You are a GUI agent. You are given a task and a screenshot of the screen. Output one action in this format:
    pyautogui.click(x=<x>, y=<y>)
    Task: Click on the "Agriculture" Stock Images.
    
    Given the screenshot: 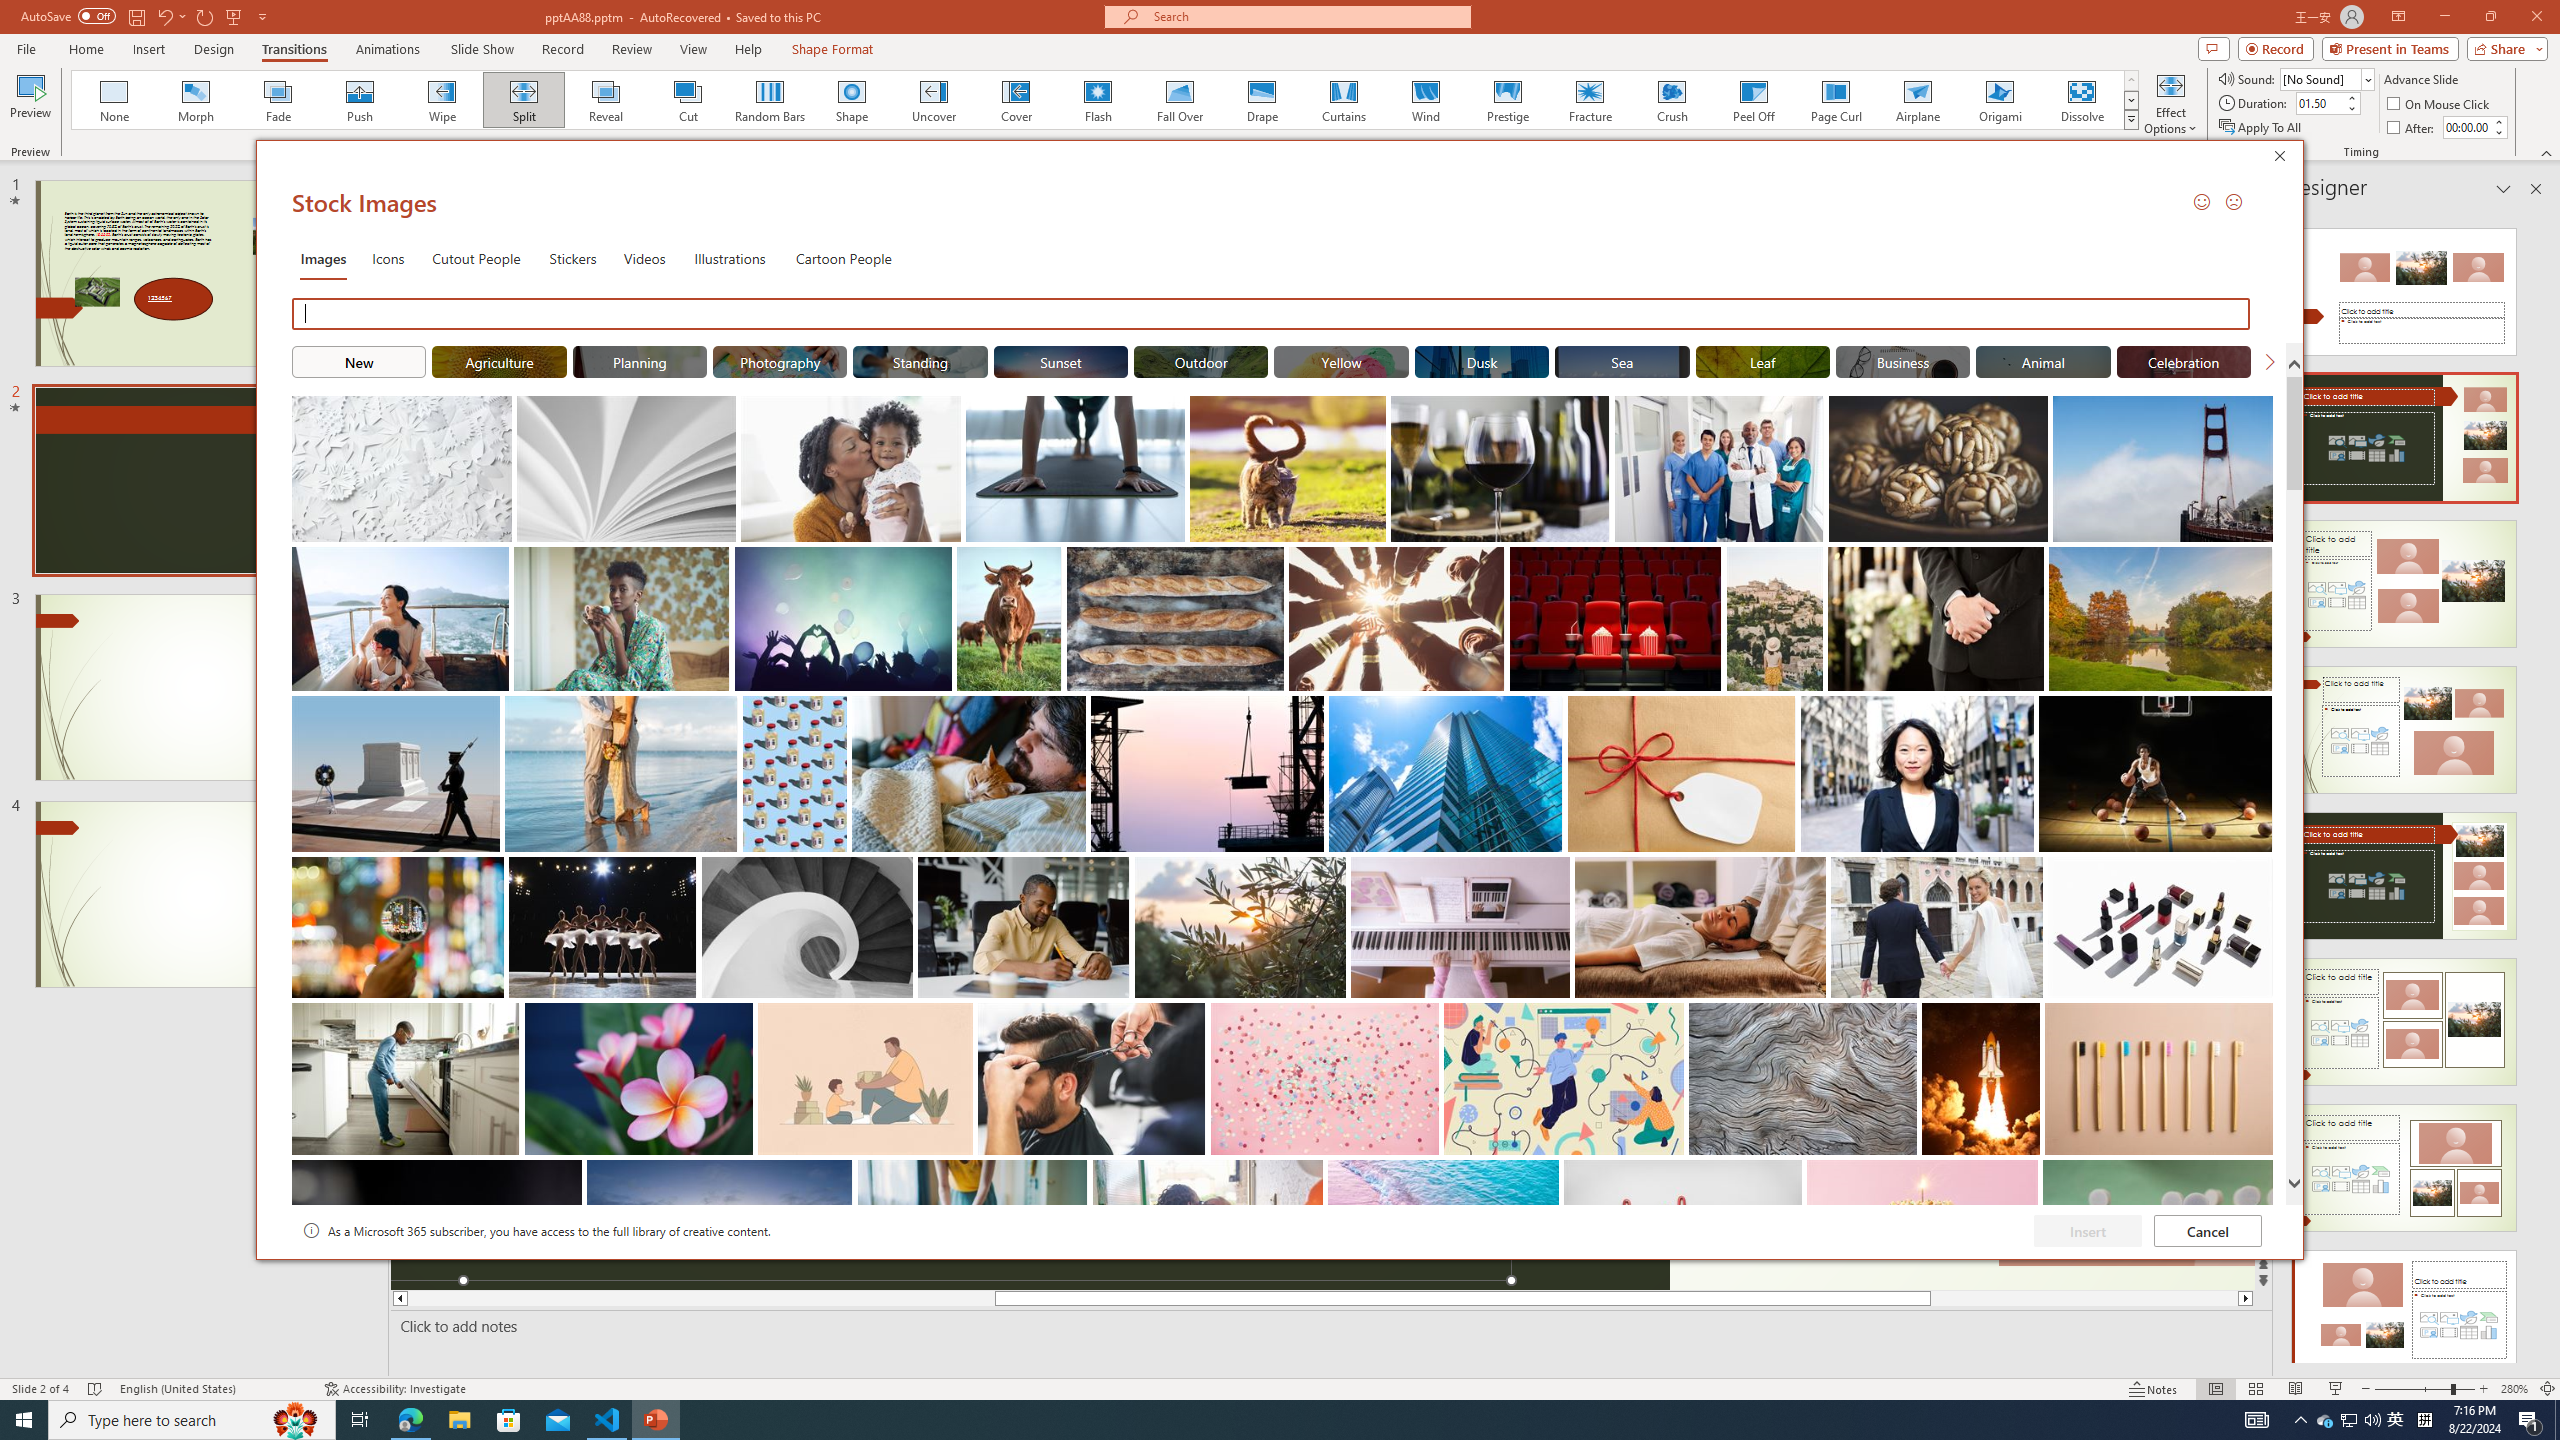 What is the action you would take?
    pyautogui.click(x=498, y=361)
    